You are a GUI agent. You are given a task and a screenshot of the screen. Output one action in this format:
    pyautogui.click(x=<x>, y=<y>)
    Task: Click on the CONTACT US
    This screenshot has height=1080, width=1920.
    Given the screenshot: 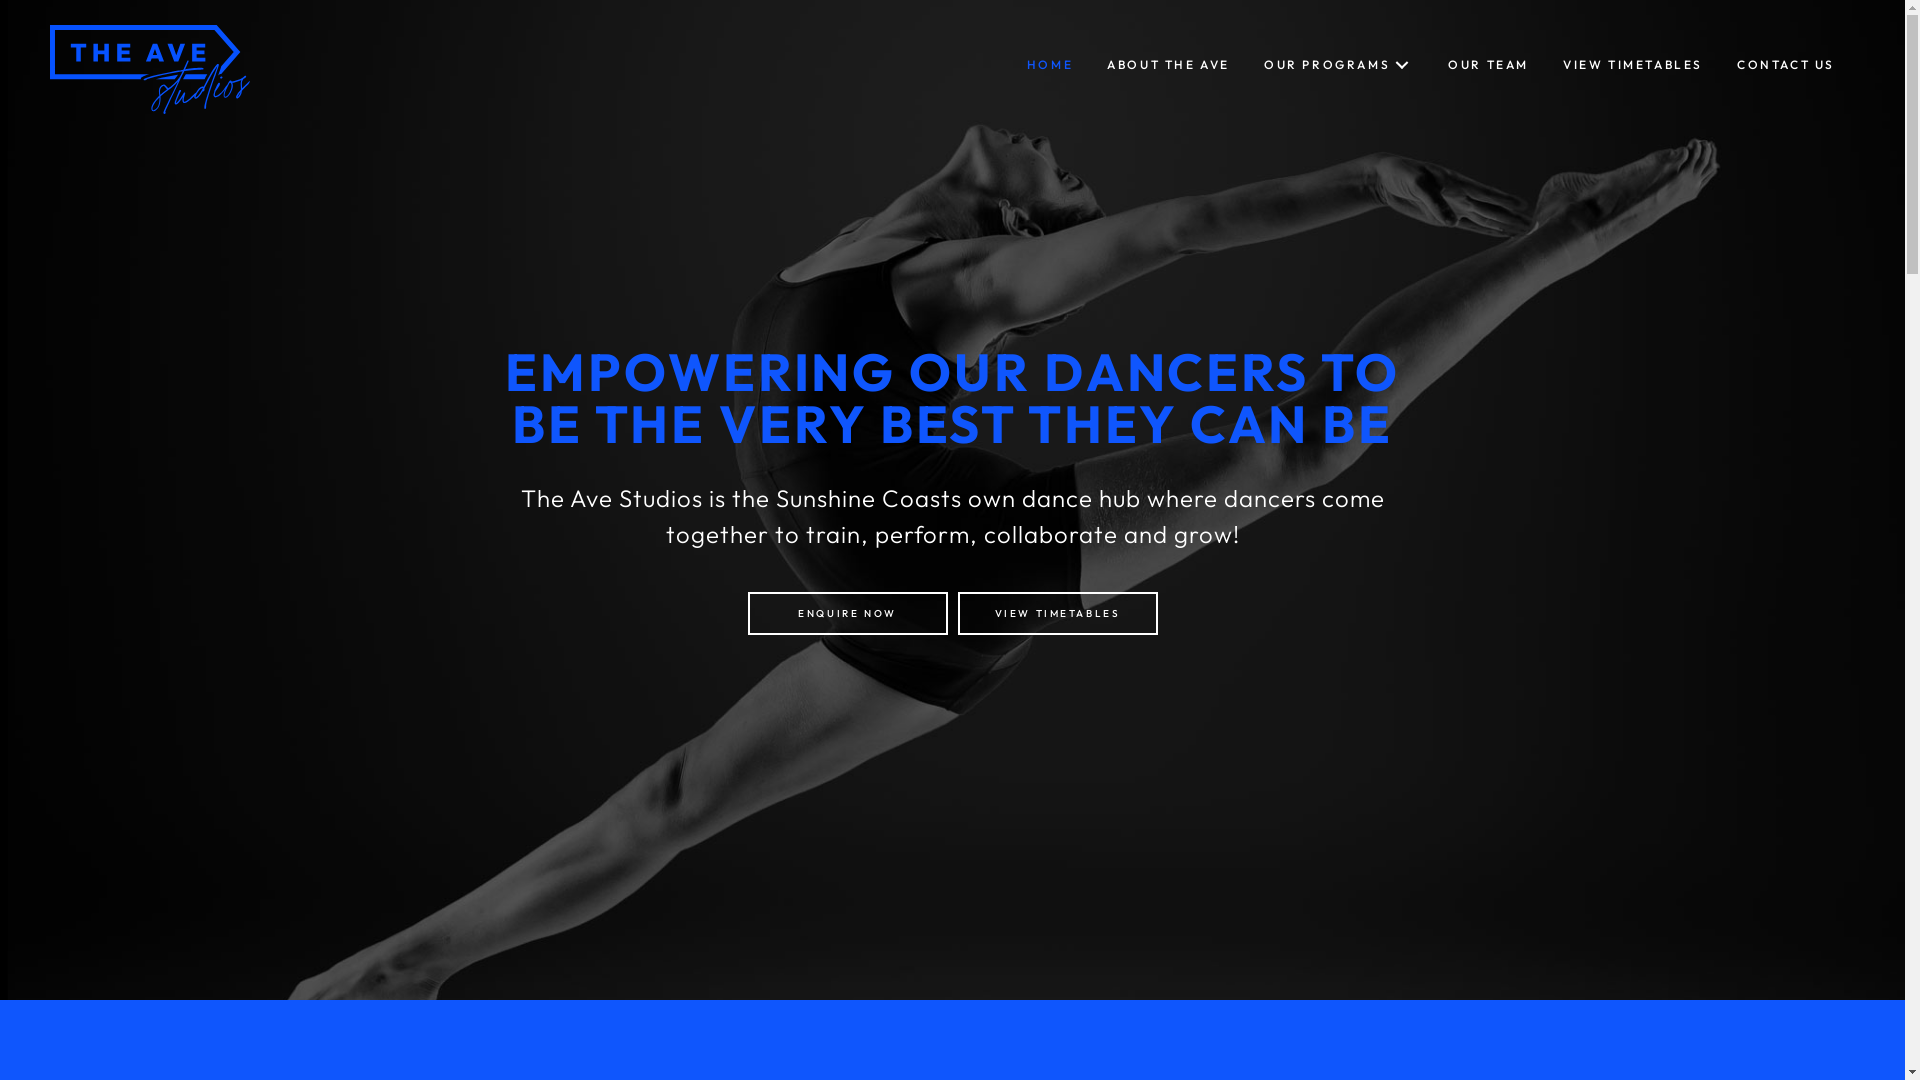 What is the action you would take?
    pyautogui.click(x=1786, y=65)
    